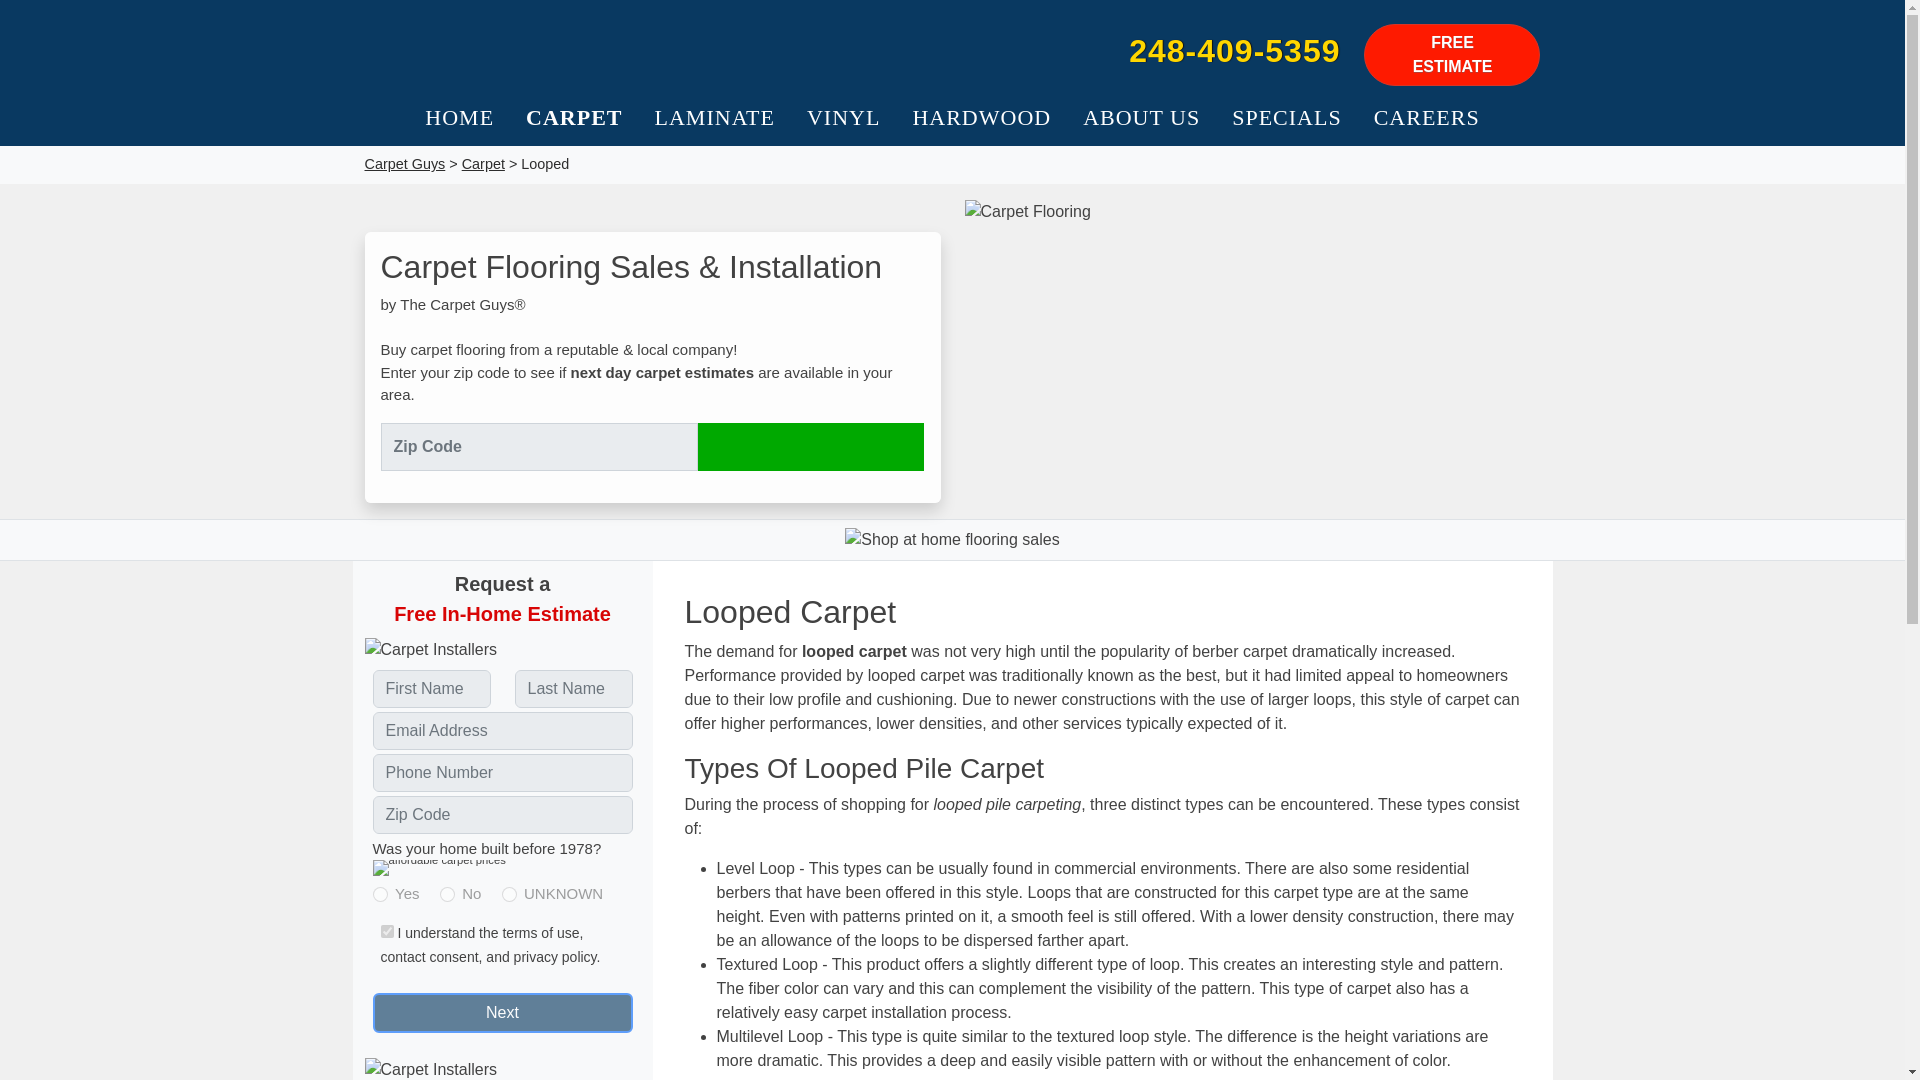  Describe the element at coordinates (540, 932) in the screenshot. I see `terms of use` at that location.